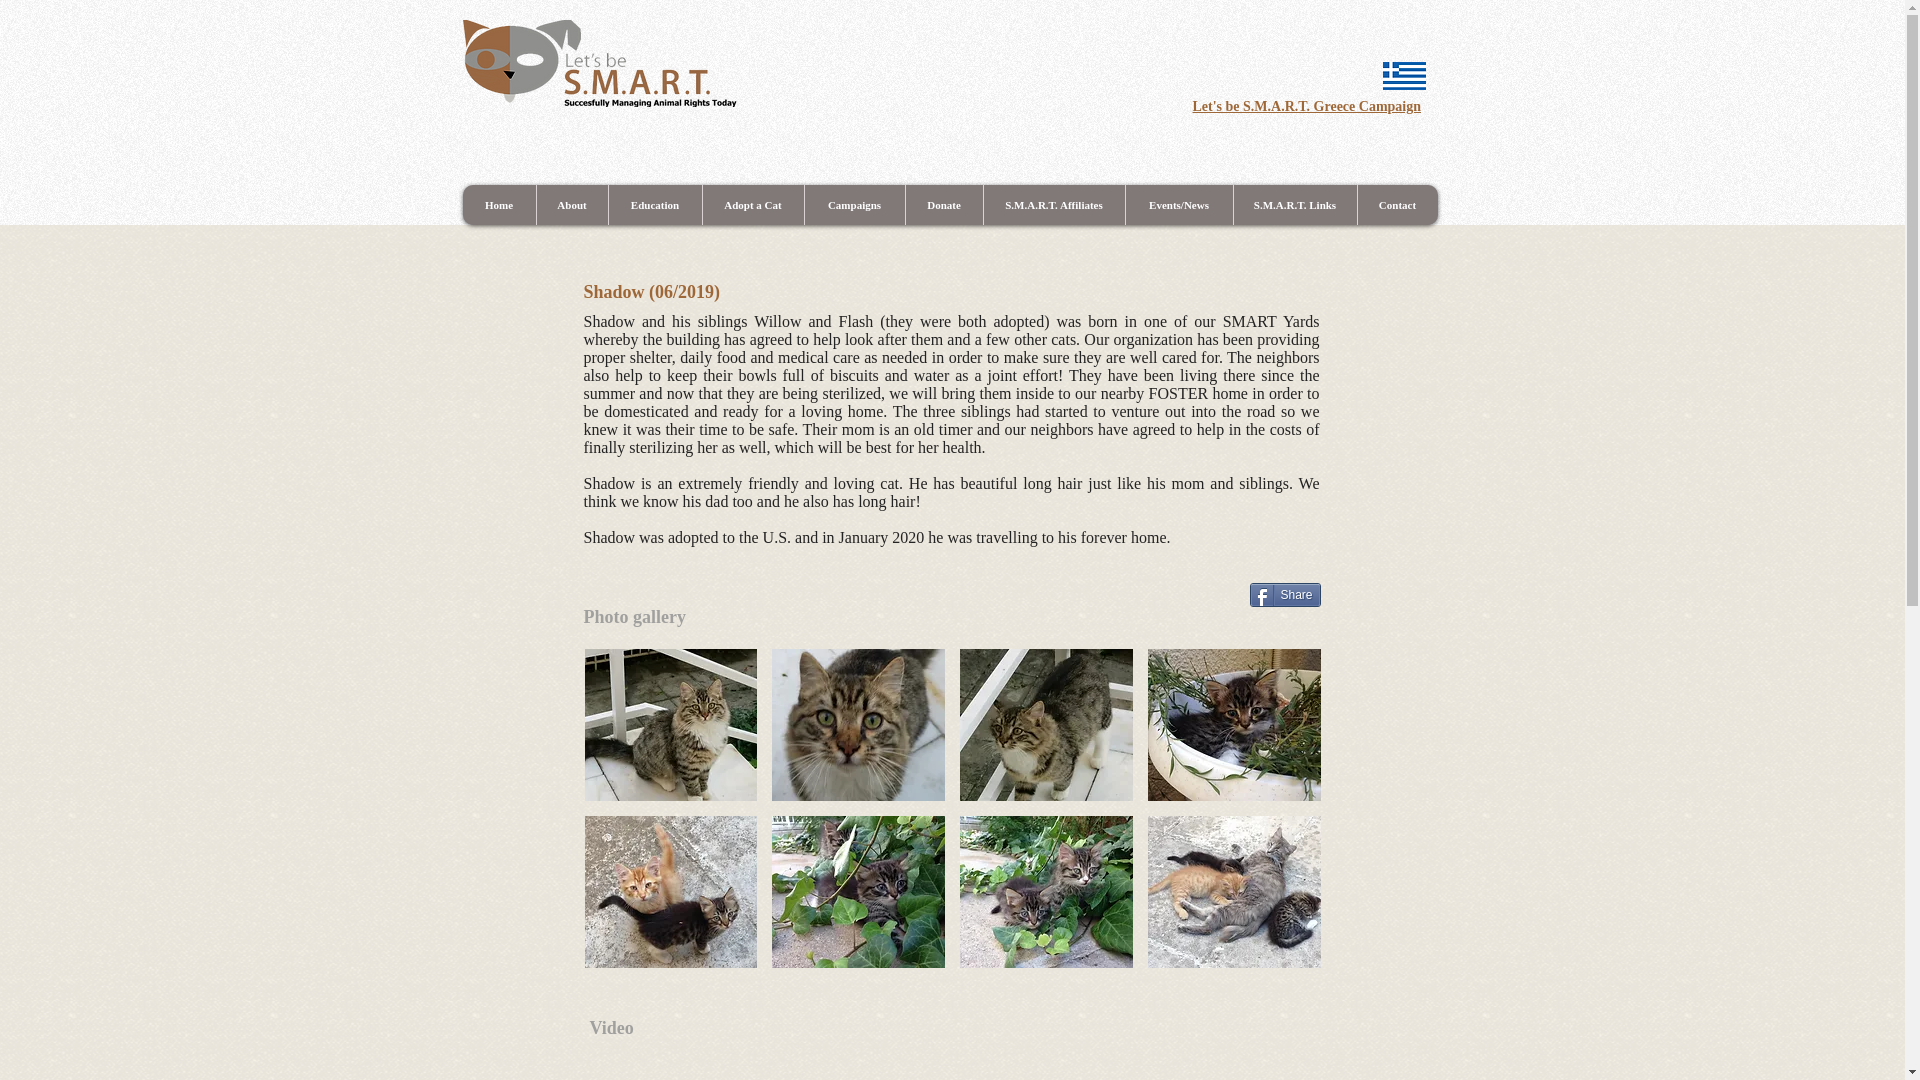 The image size is (1920, 1080). What do you see at coordinates (1294, 204) in the screenshot?
I see `S.M.A.R.T. Links` at bounding box center [1294, 204].